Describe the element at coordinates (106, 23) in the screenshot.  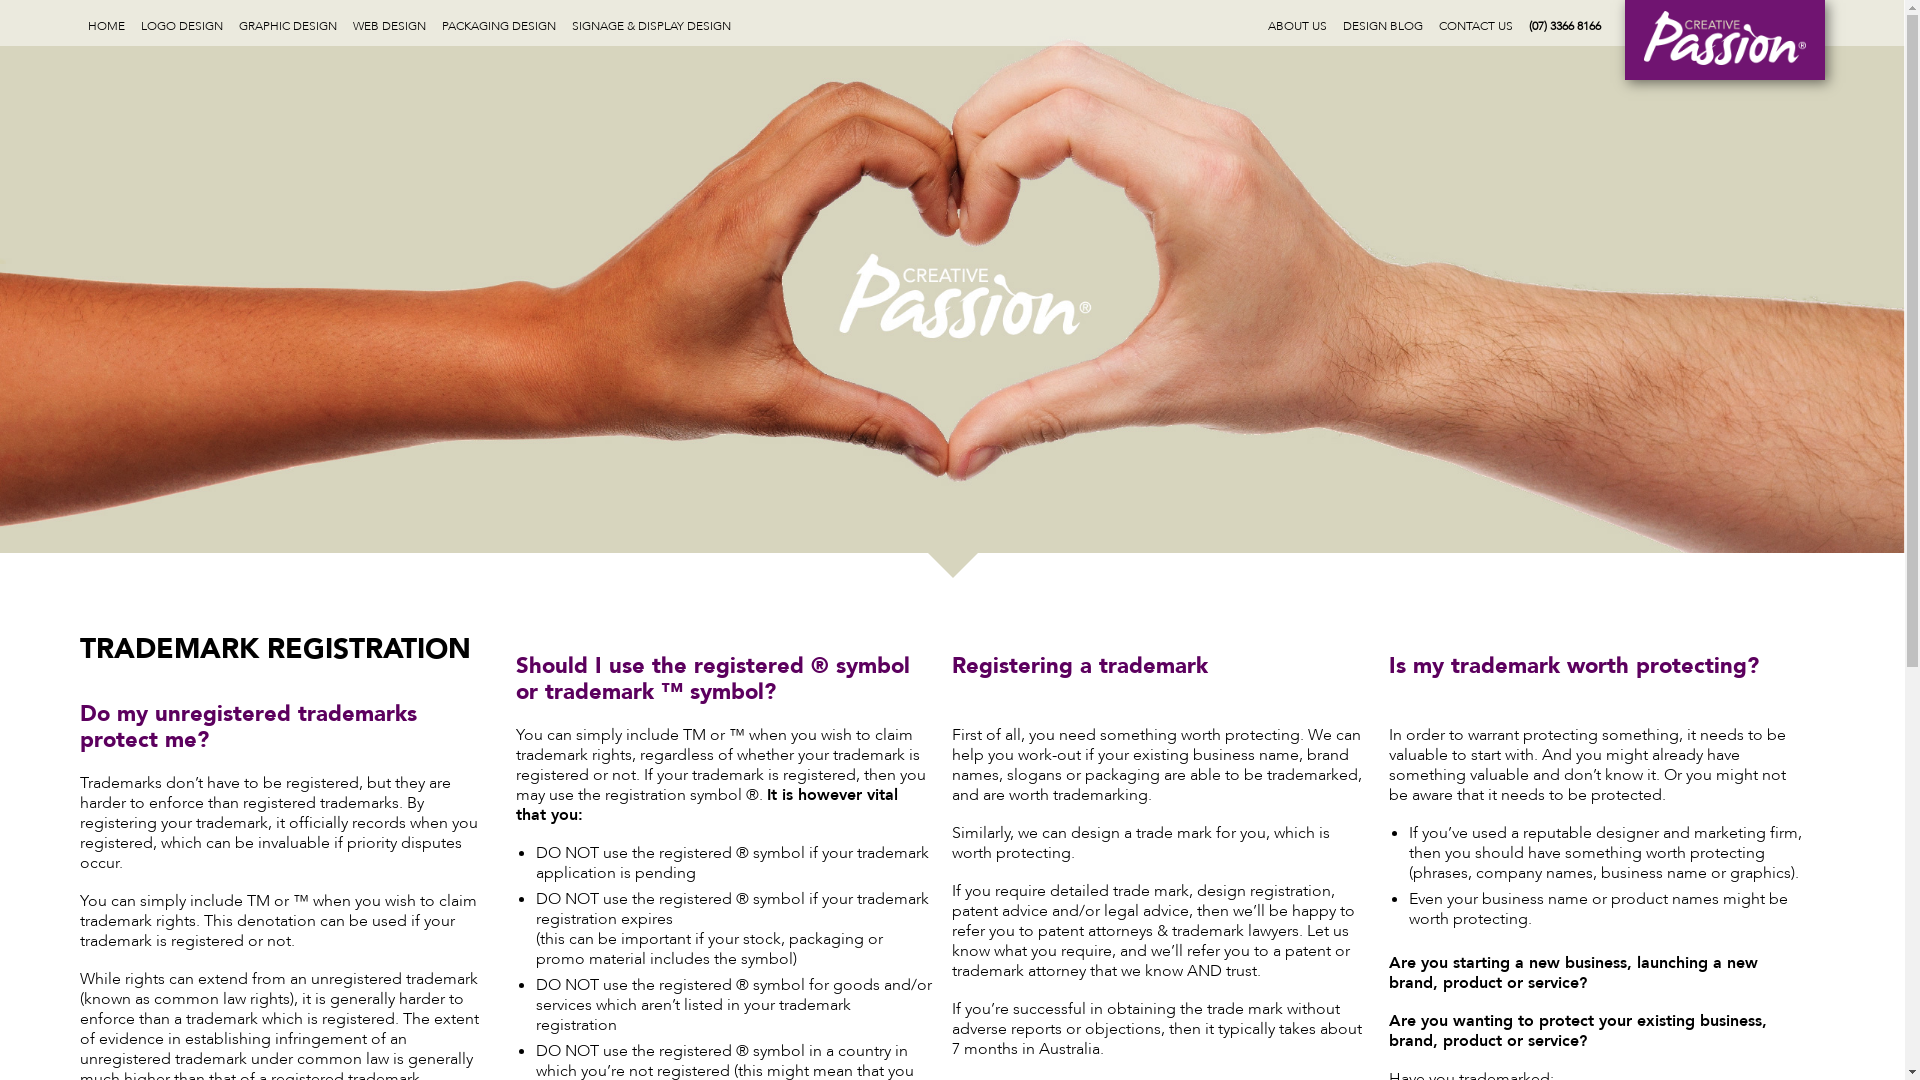
I see `HOME` at that location.